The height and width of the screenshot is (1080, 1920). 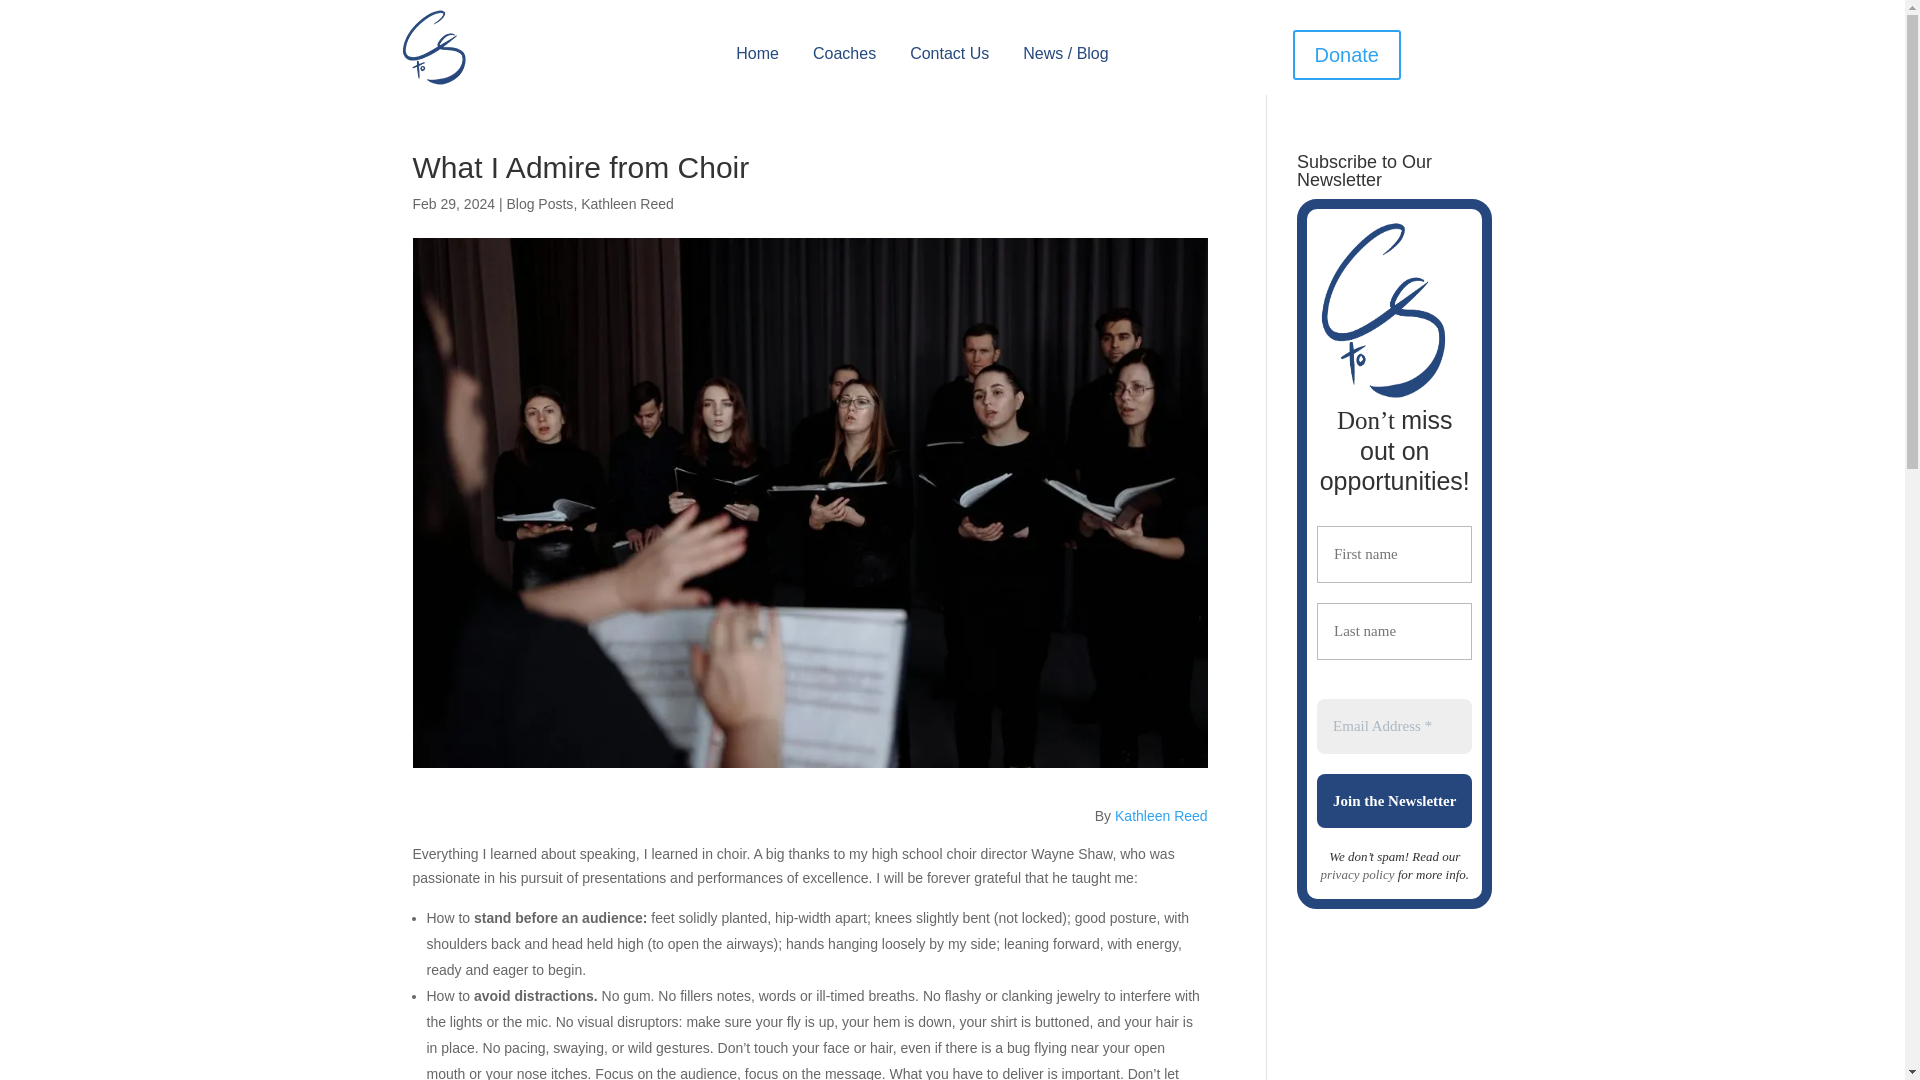 I want to click on Donate, so click(x=1346, y=54).